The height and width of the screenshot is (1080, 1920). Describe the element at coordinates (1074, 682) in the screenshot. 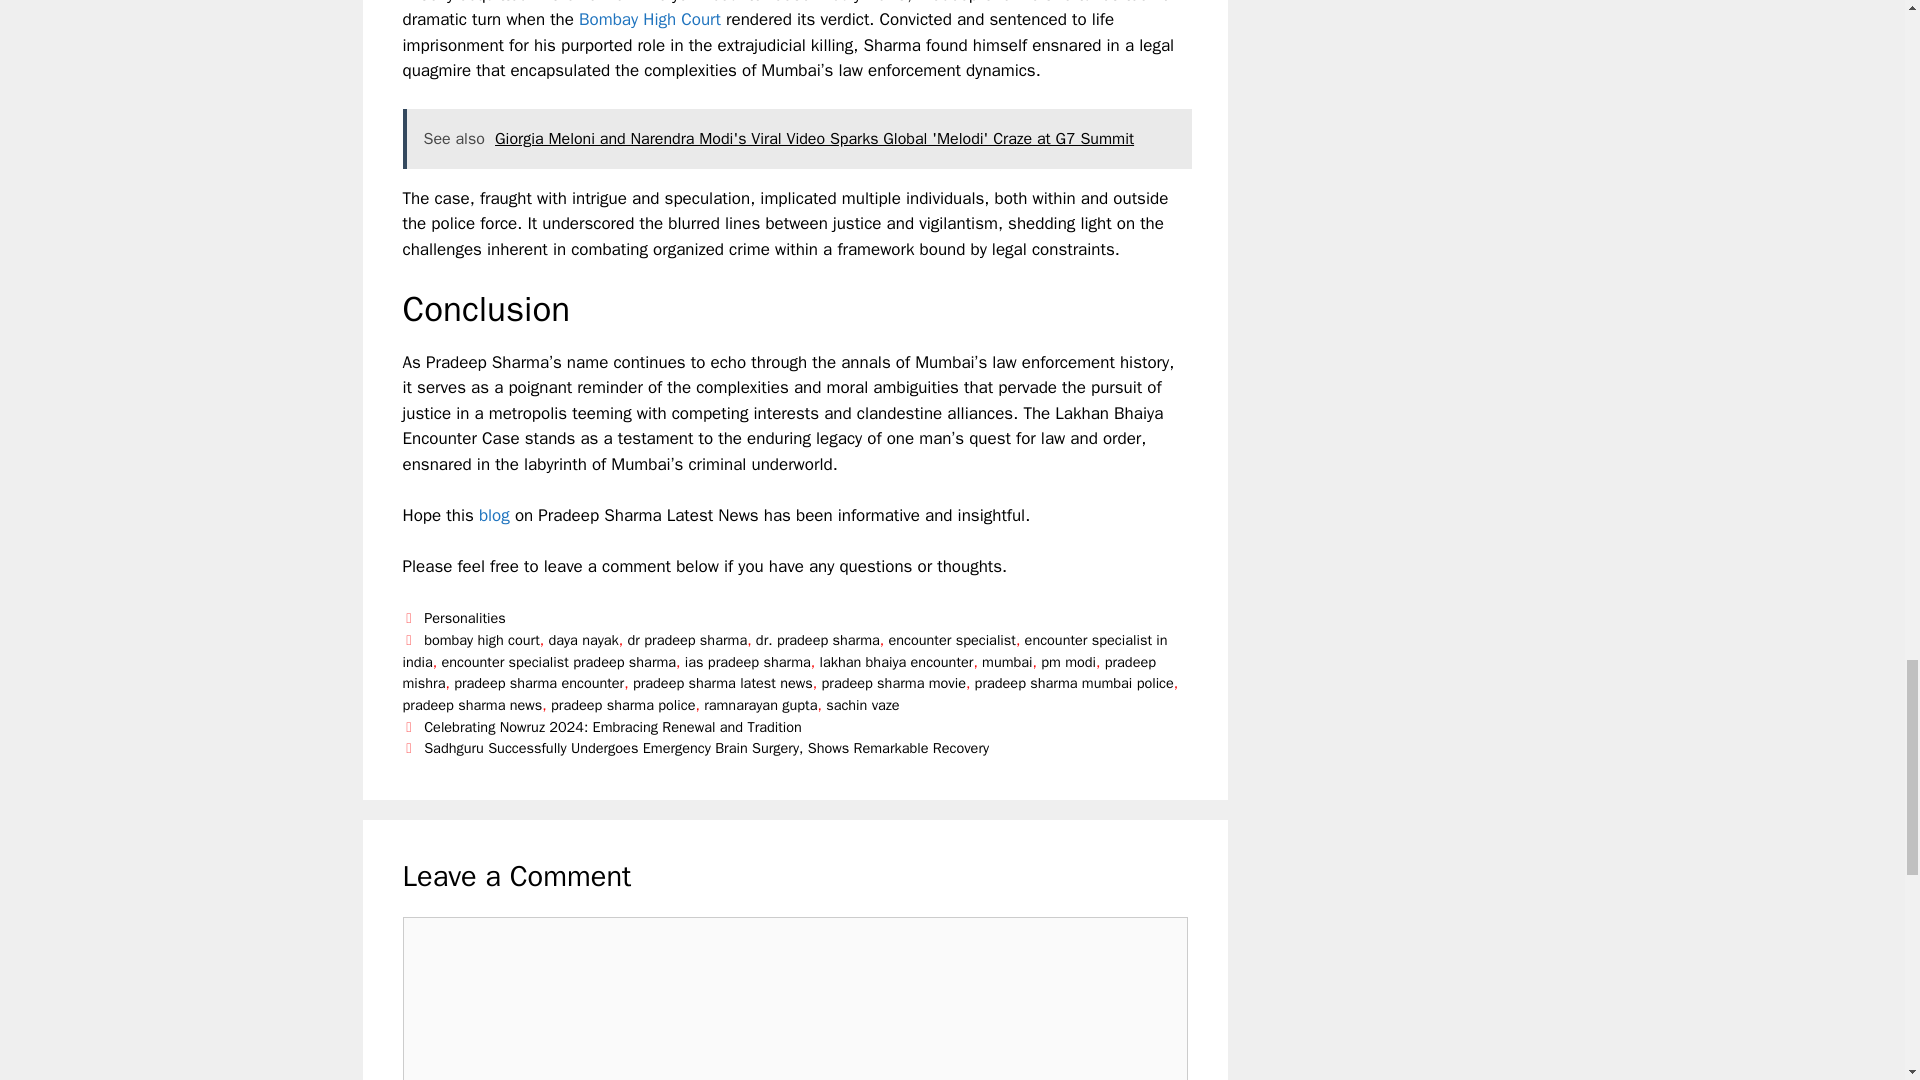

I see `pradeep sharma mumbai police` at that location.